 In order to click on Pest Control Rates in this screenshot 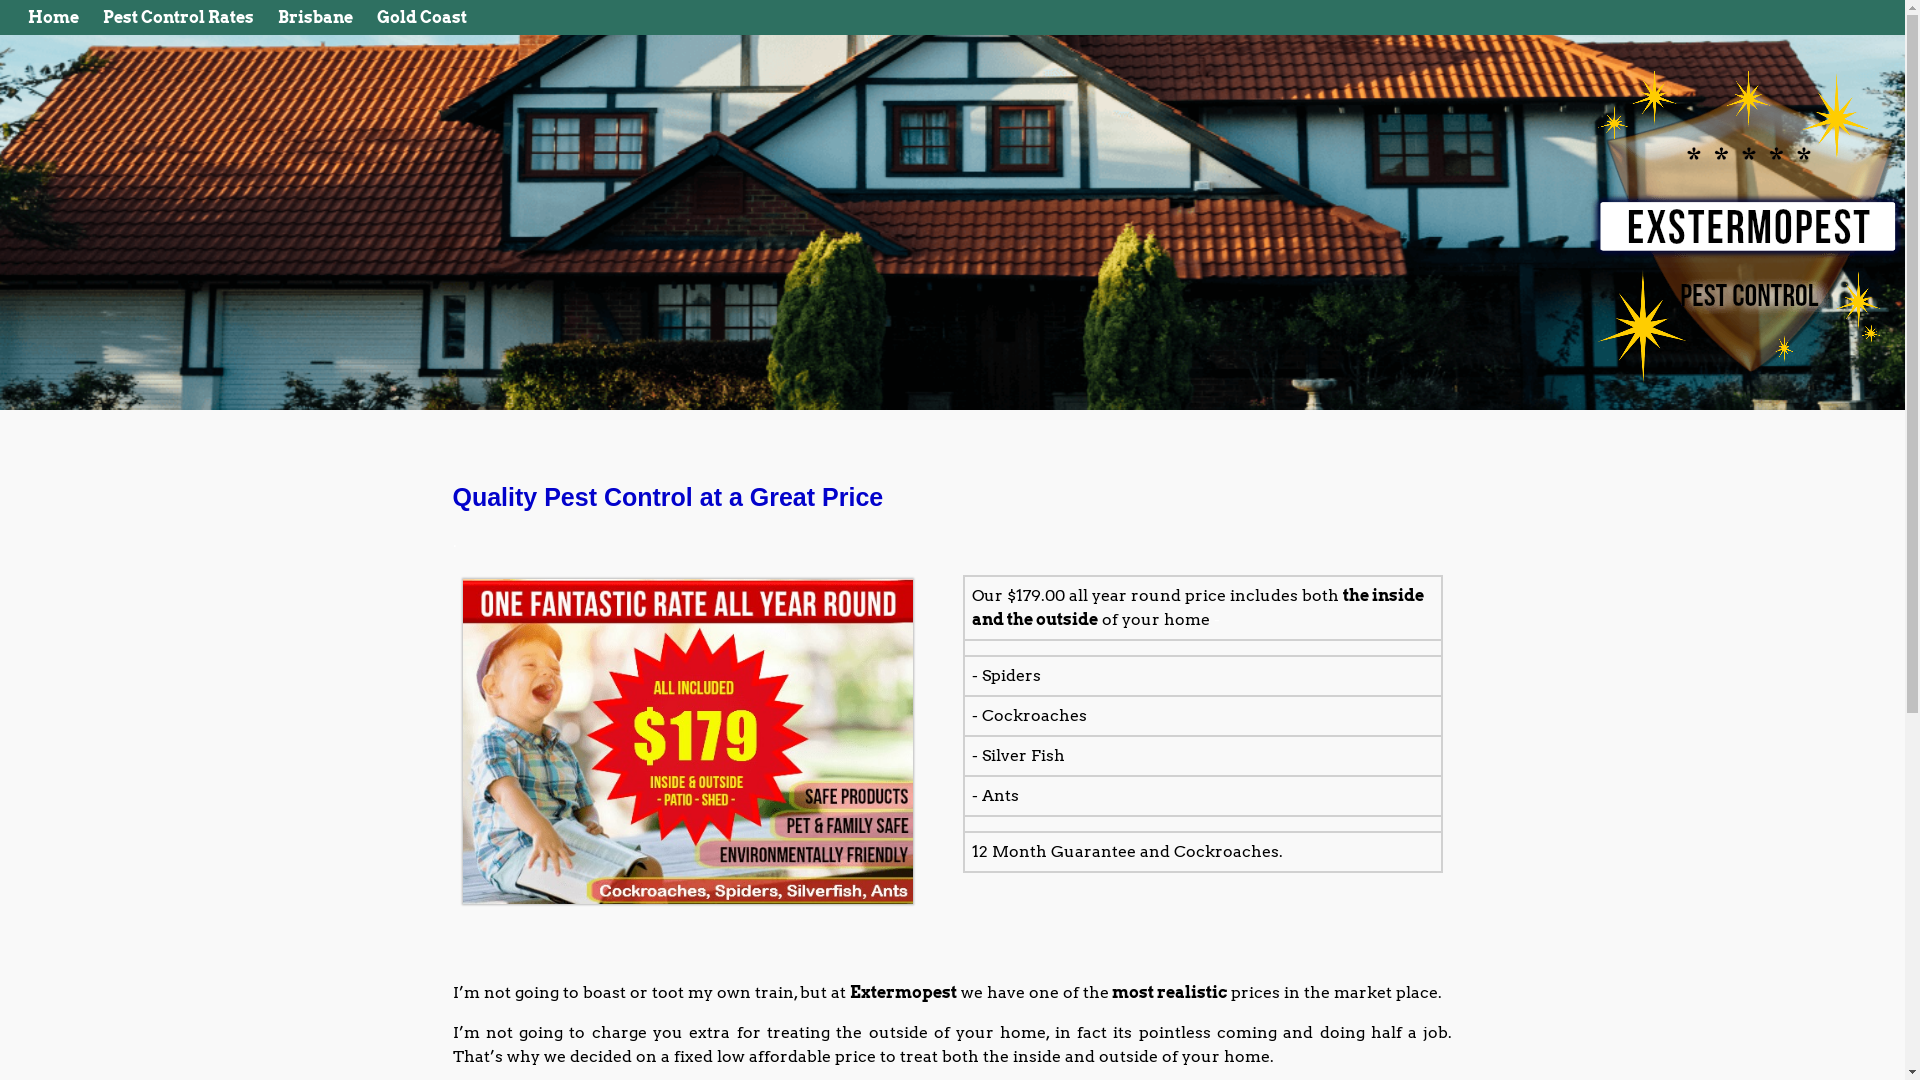, I will do `click(178, 18)`.